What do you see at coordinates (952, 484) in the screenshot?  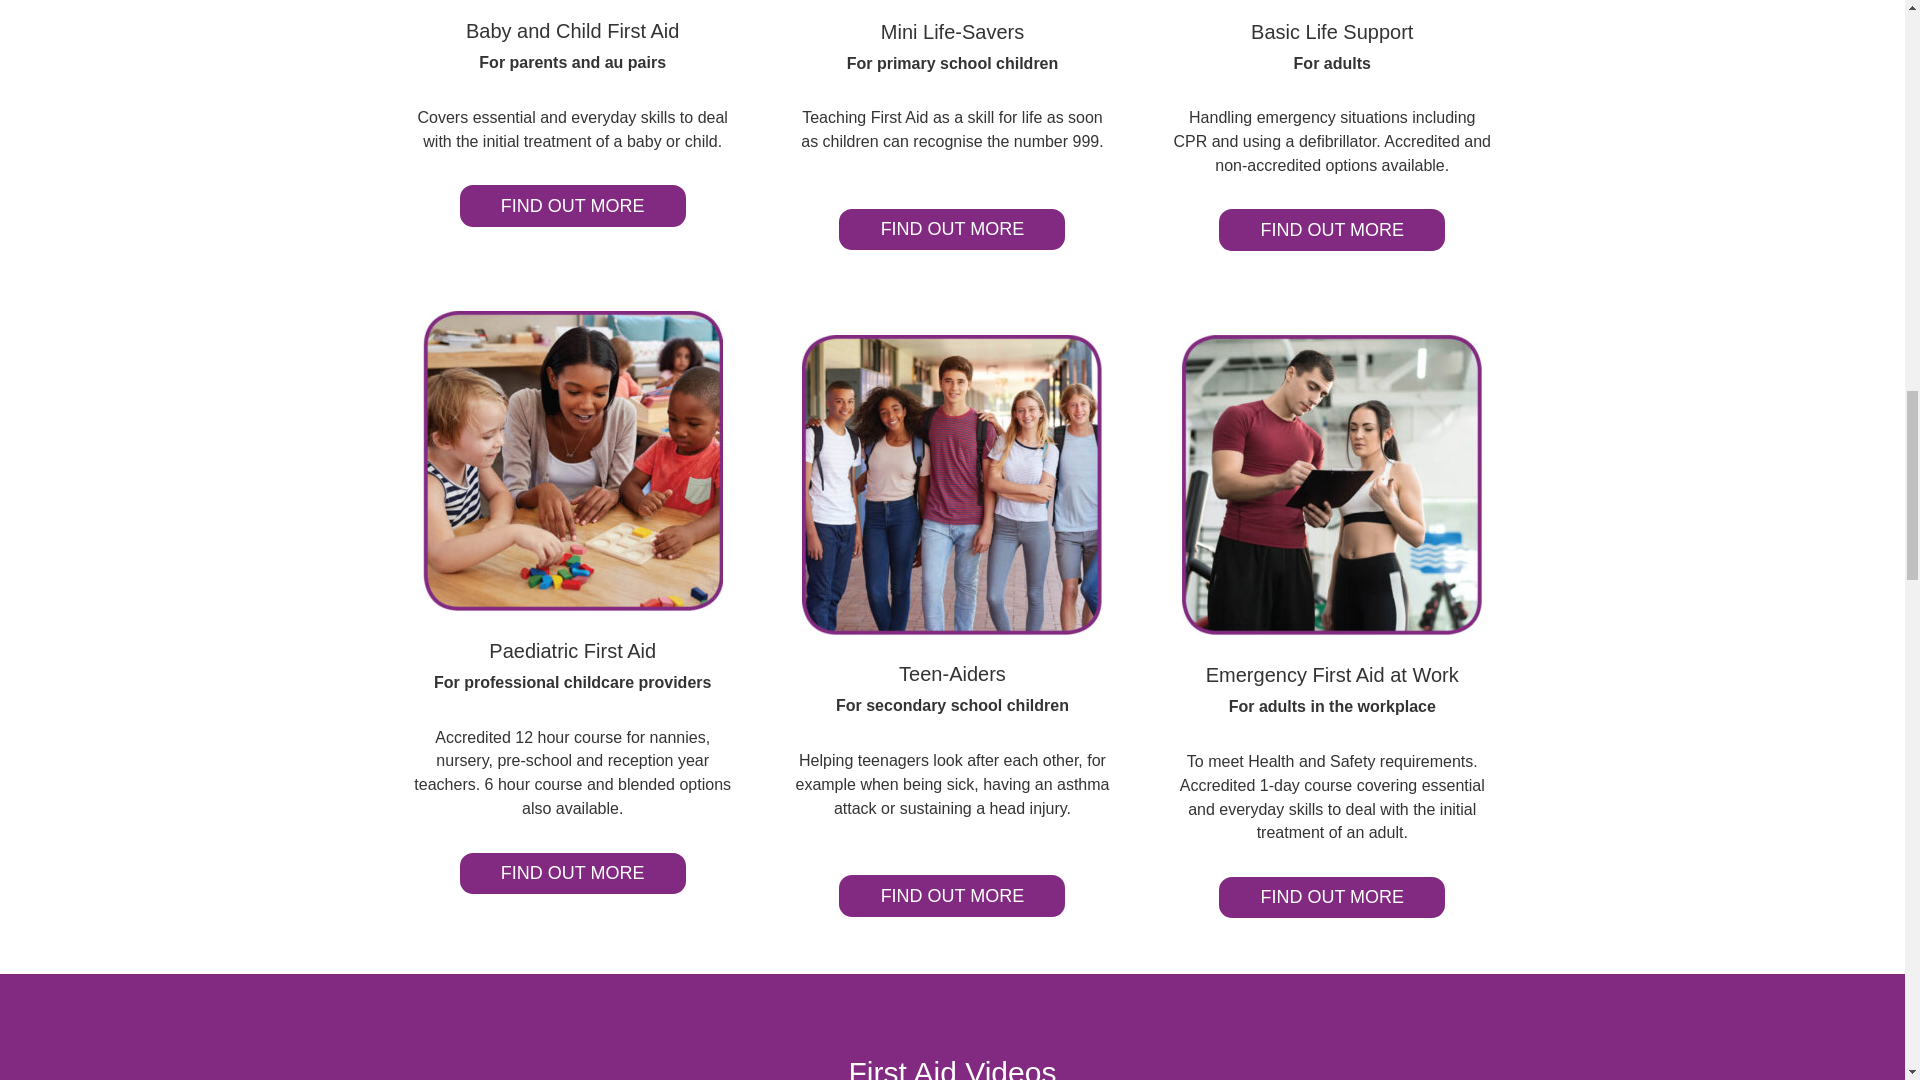 I see `Teen-Aiders first aid courses` at bounding box center [952, 484].